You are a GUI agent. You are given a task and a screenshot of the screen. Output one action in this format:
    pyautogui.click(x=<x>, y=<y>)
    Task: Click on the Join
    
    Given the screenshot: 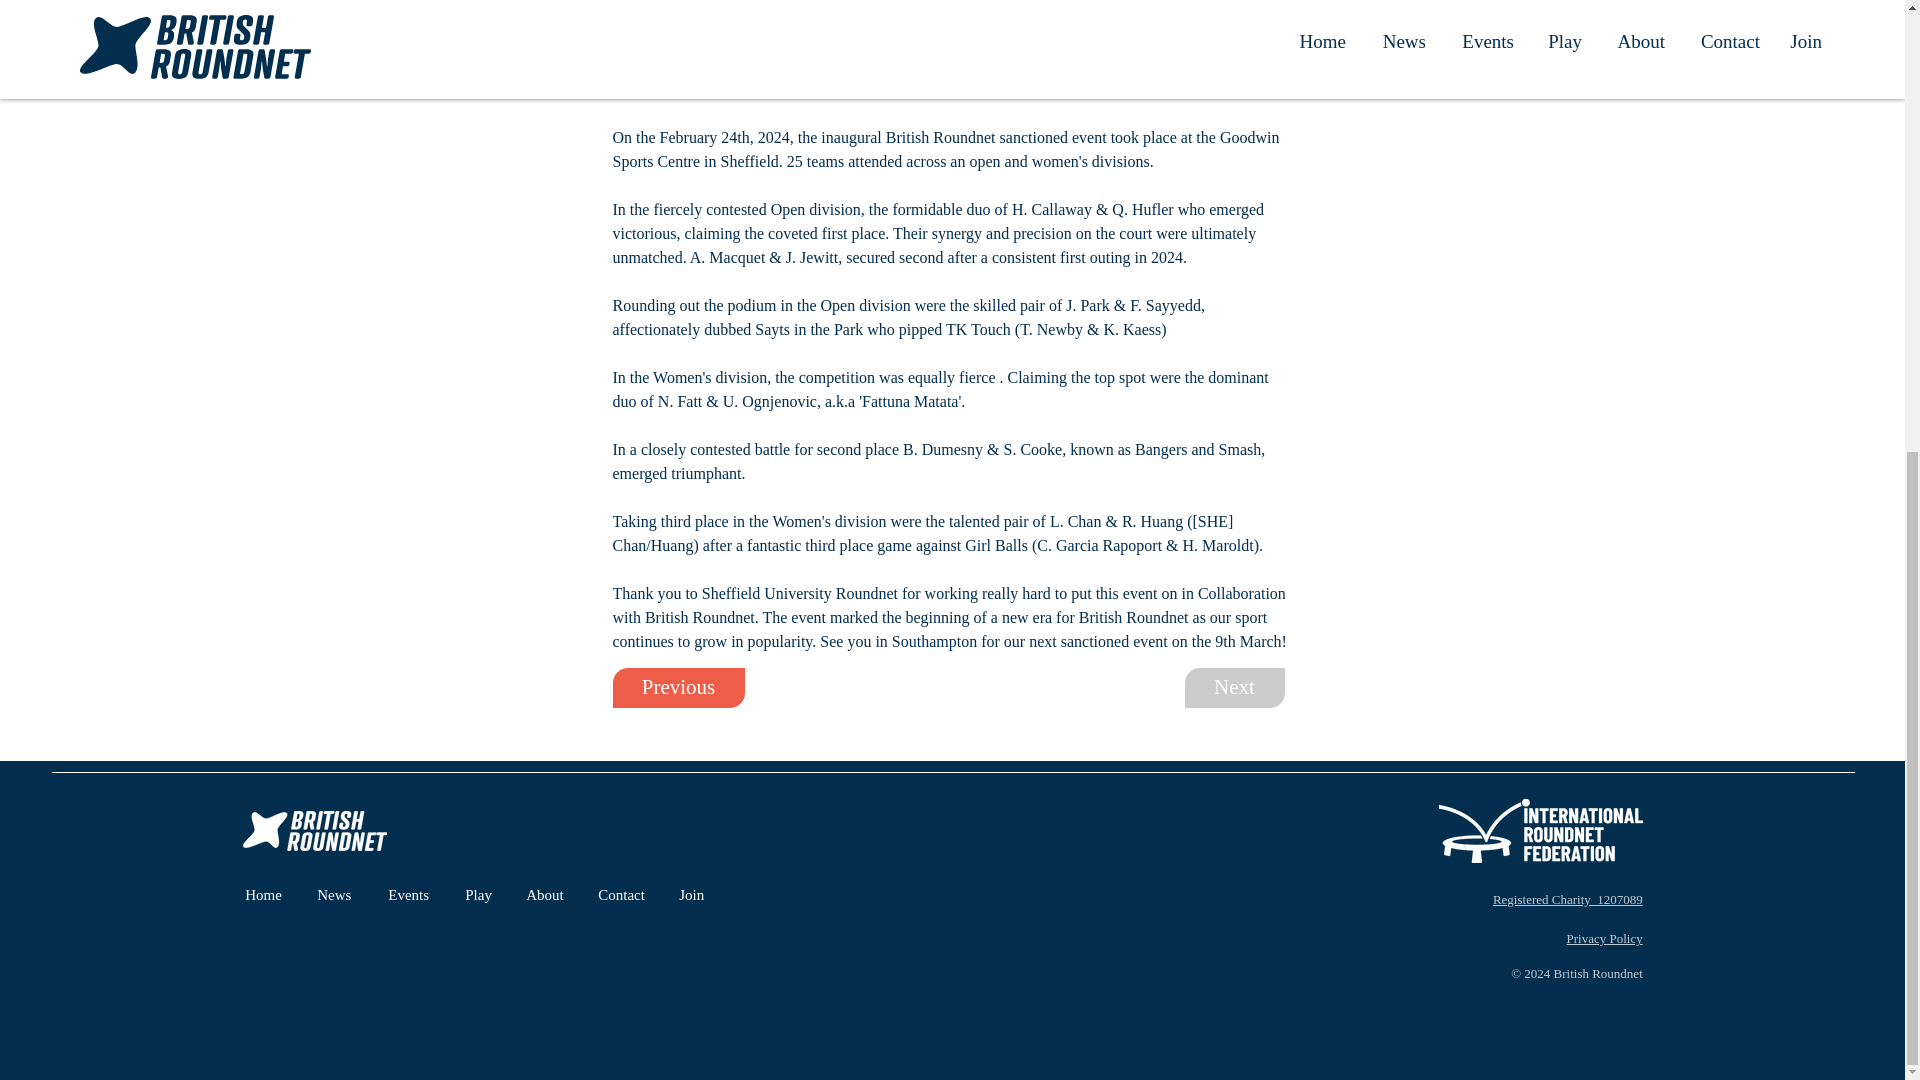 What is the action you would take?
    pyautogui.click(x=691, y=895)
    